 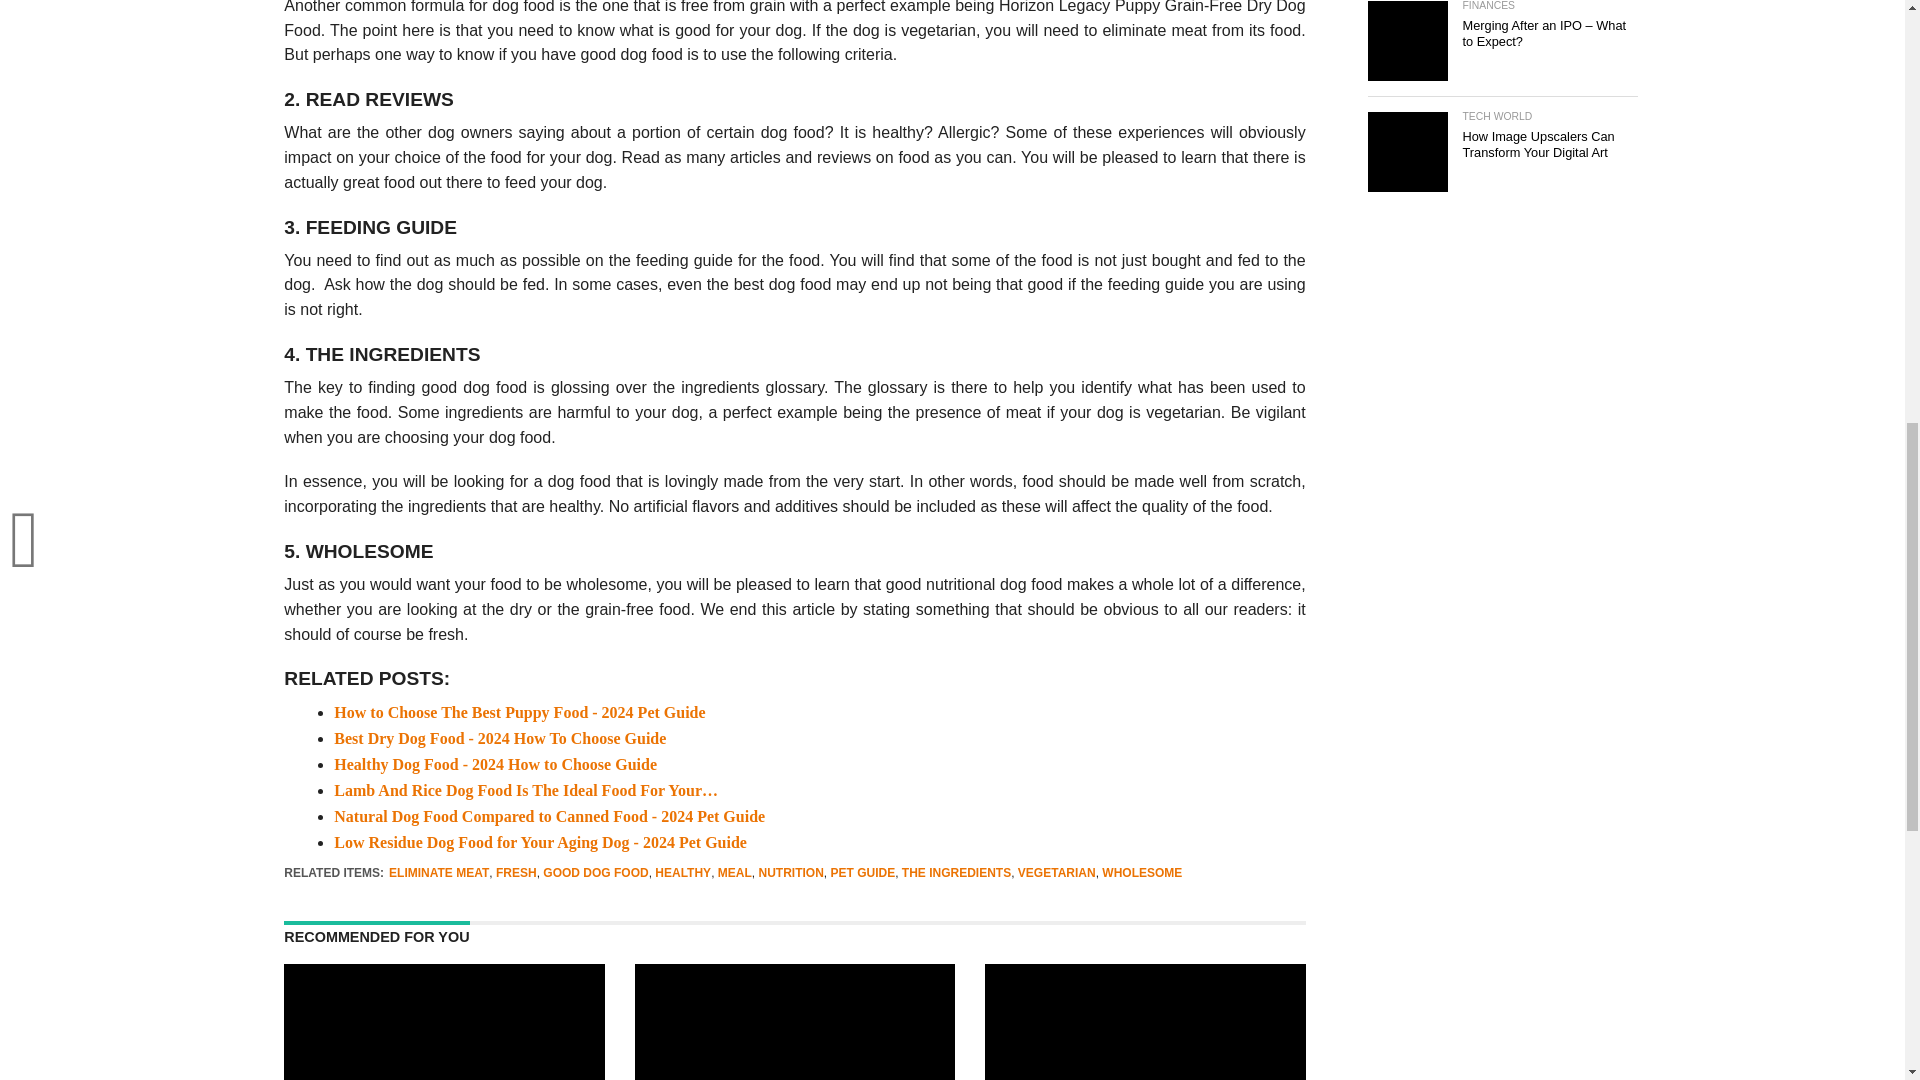 I want to click on THE INGREDIENTS, so click(x=956, y=873).